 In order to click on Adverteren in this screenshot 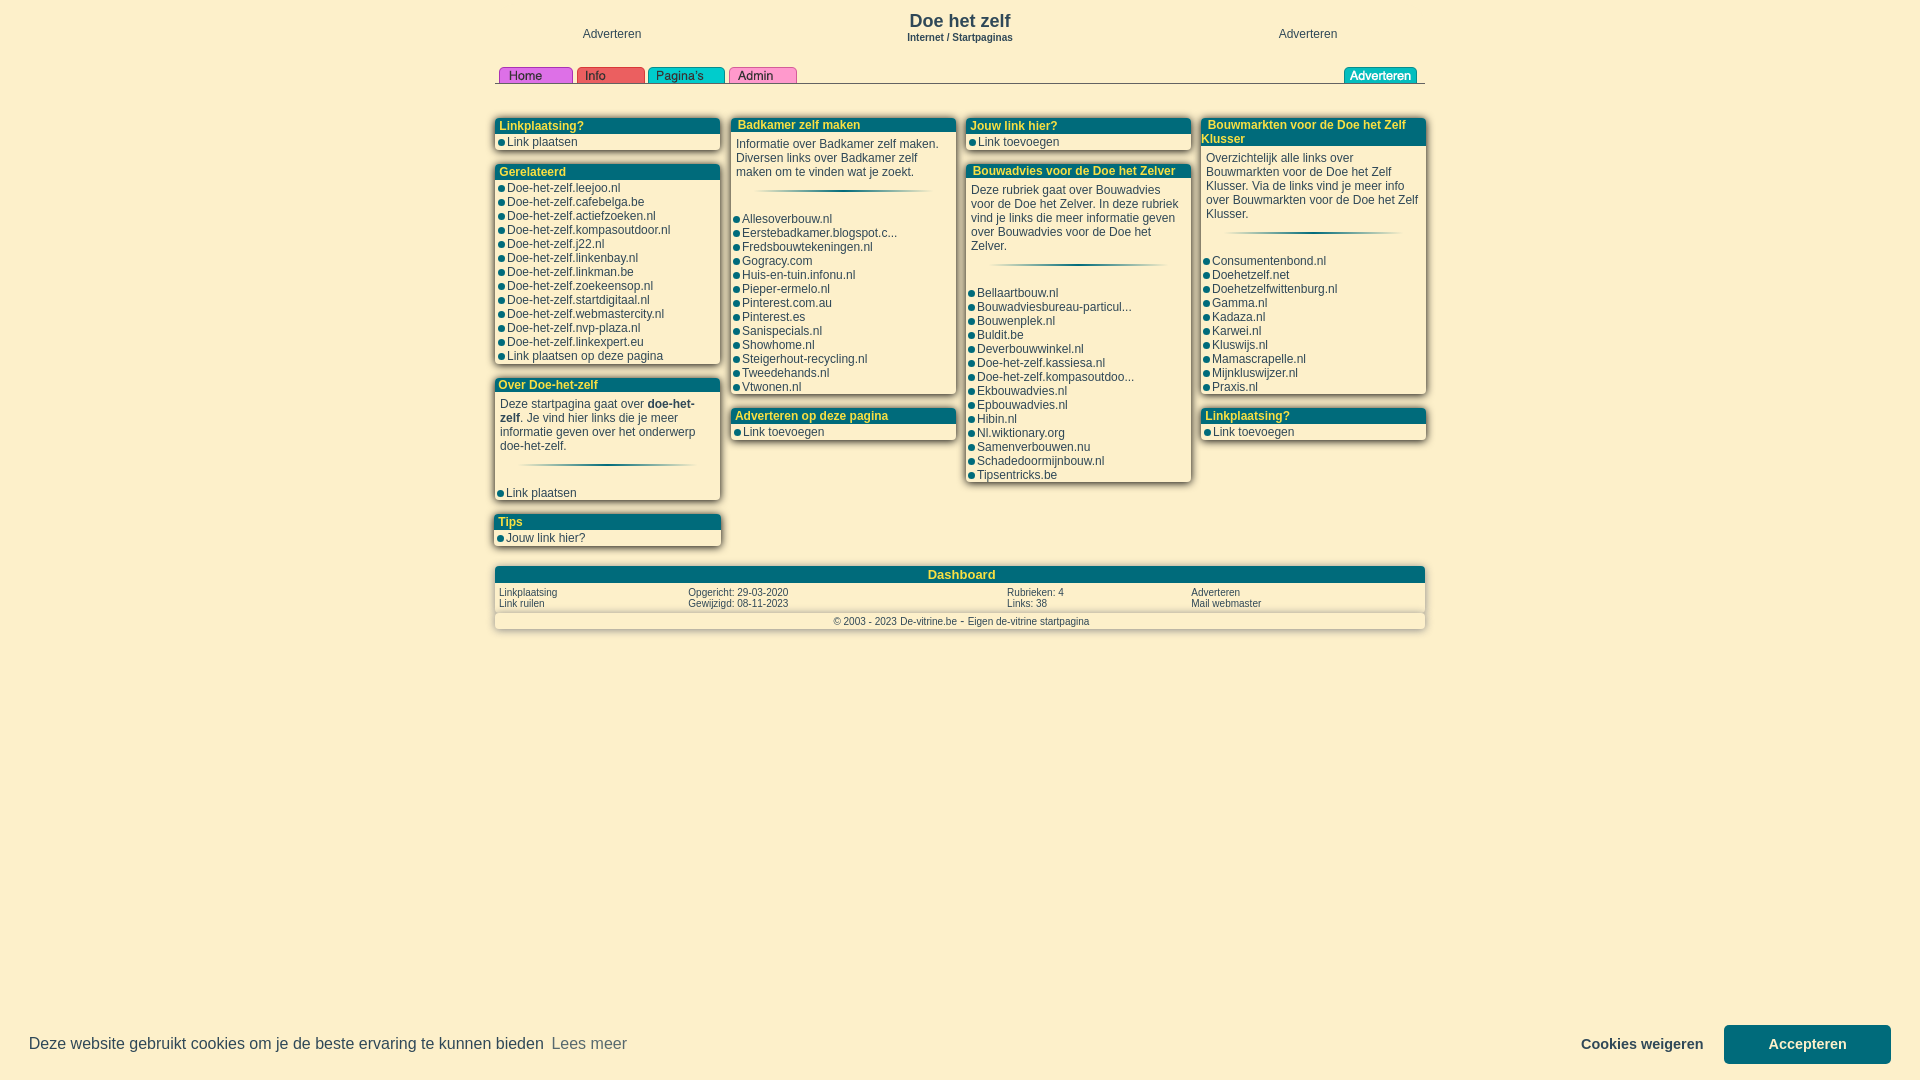, I will do `click(612, 34)`.